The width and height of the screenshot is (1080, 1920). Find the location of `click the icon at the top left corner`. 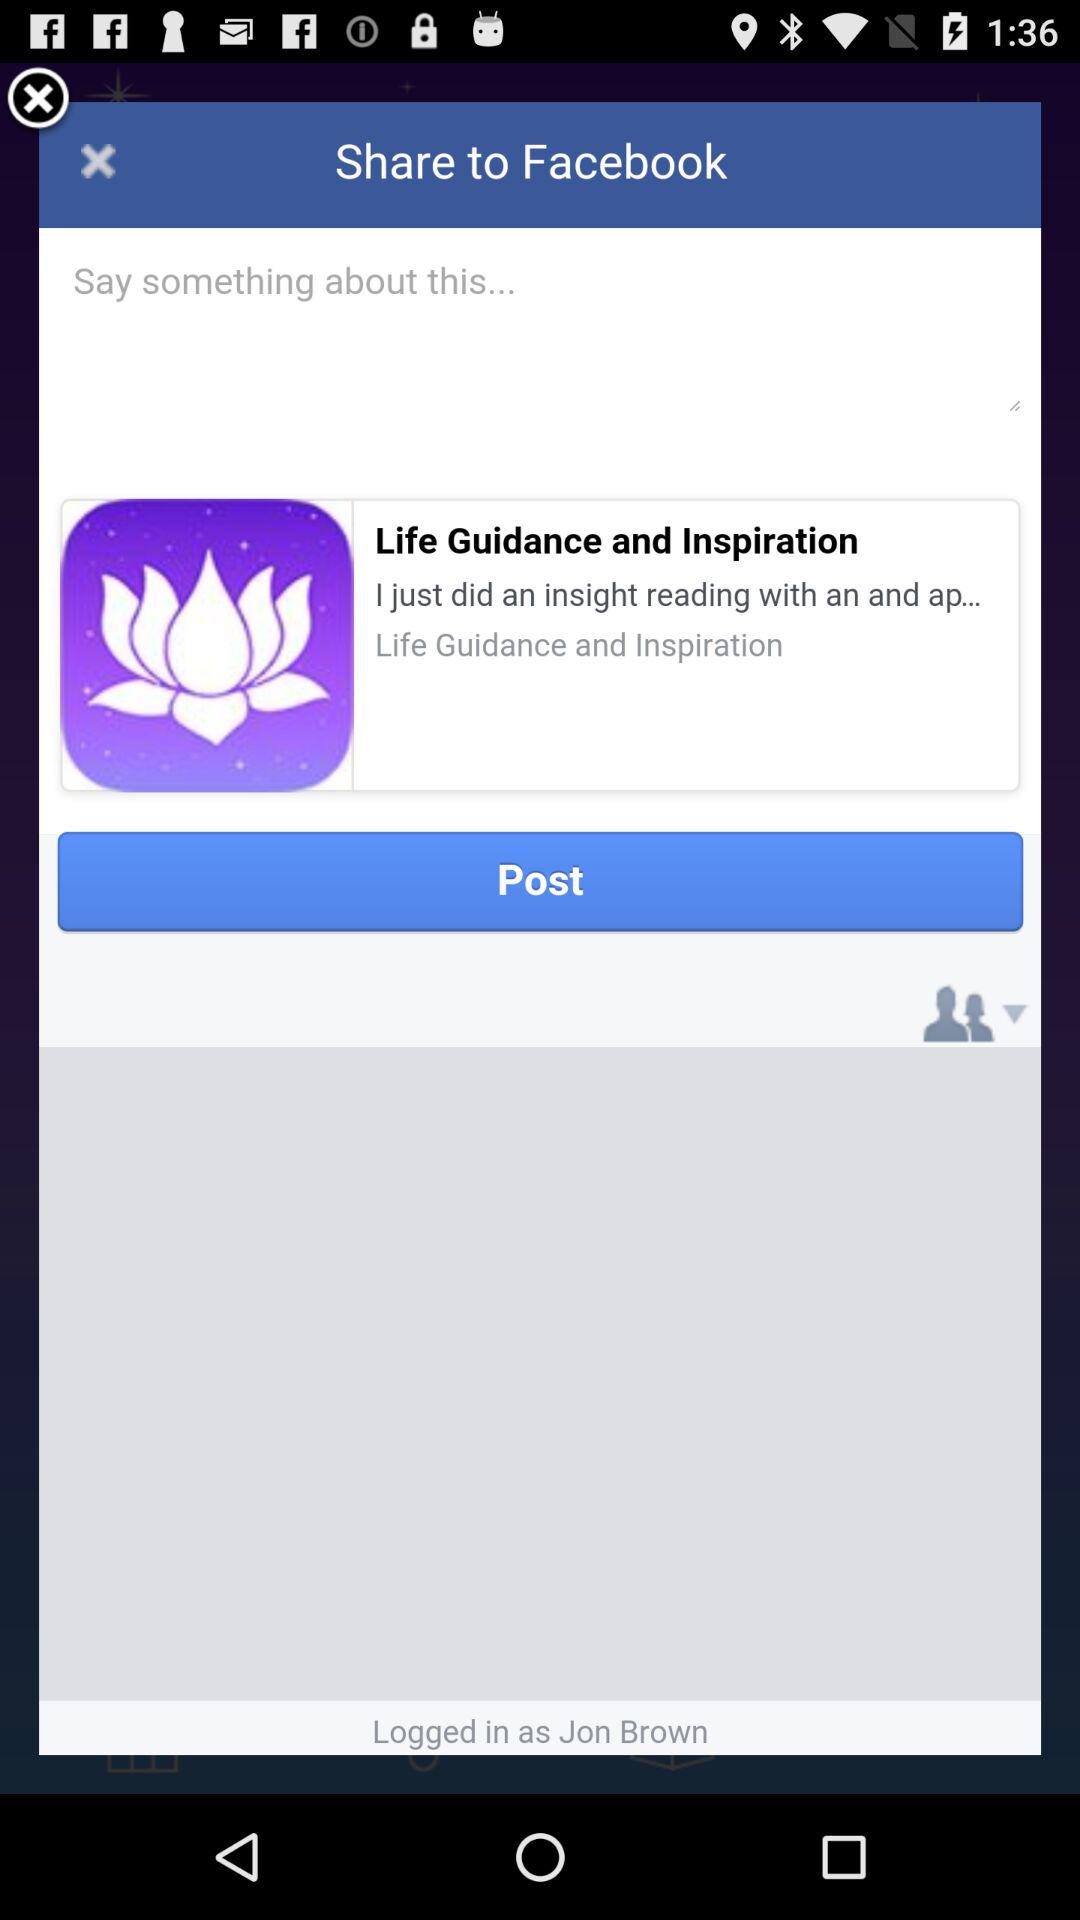

click the icon at the top left corner is located at coordinates (38, 101).